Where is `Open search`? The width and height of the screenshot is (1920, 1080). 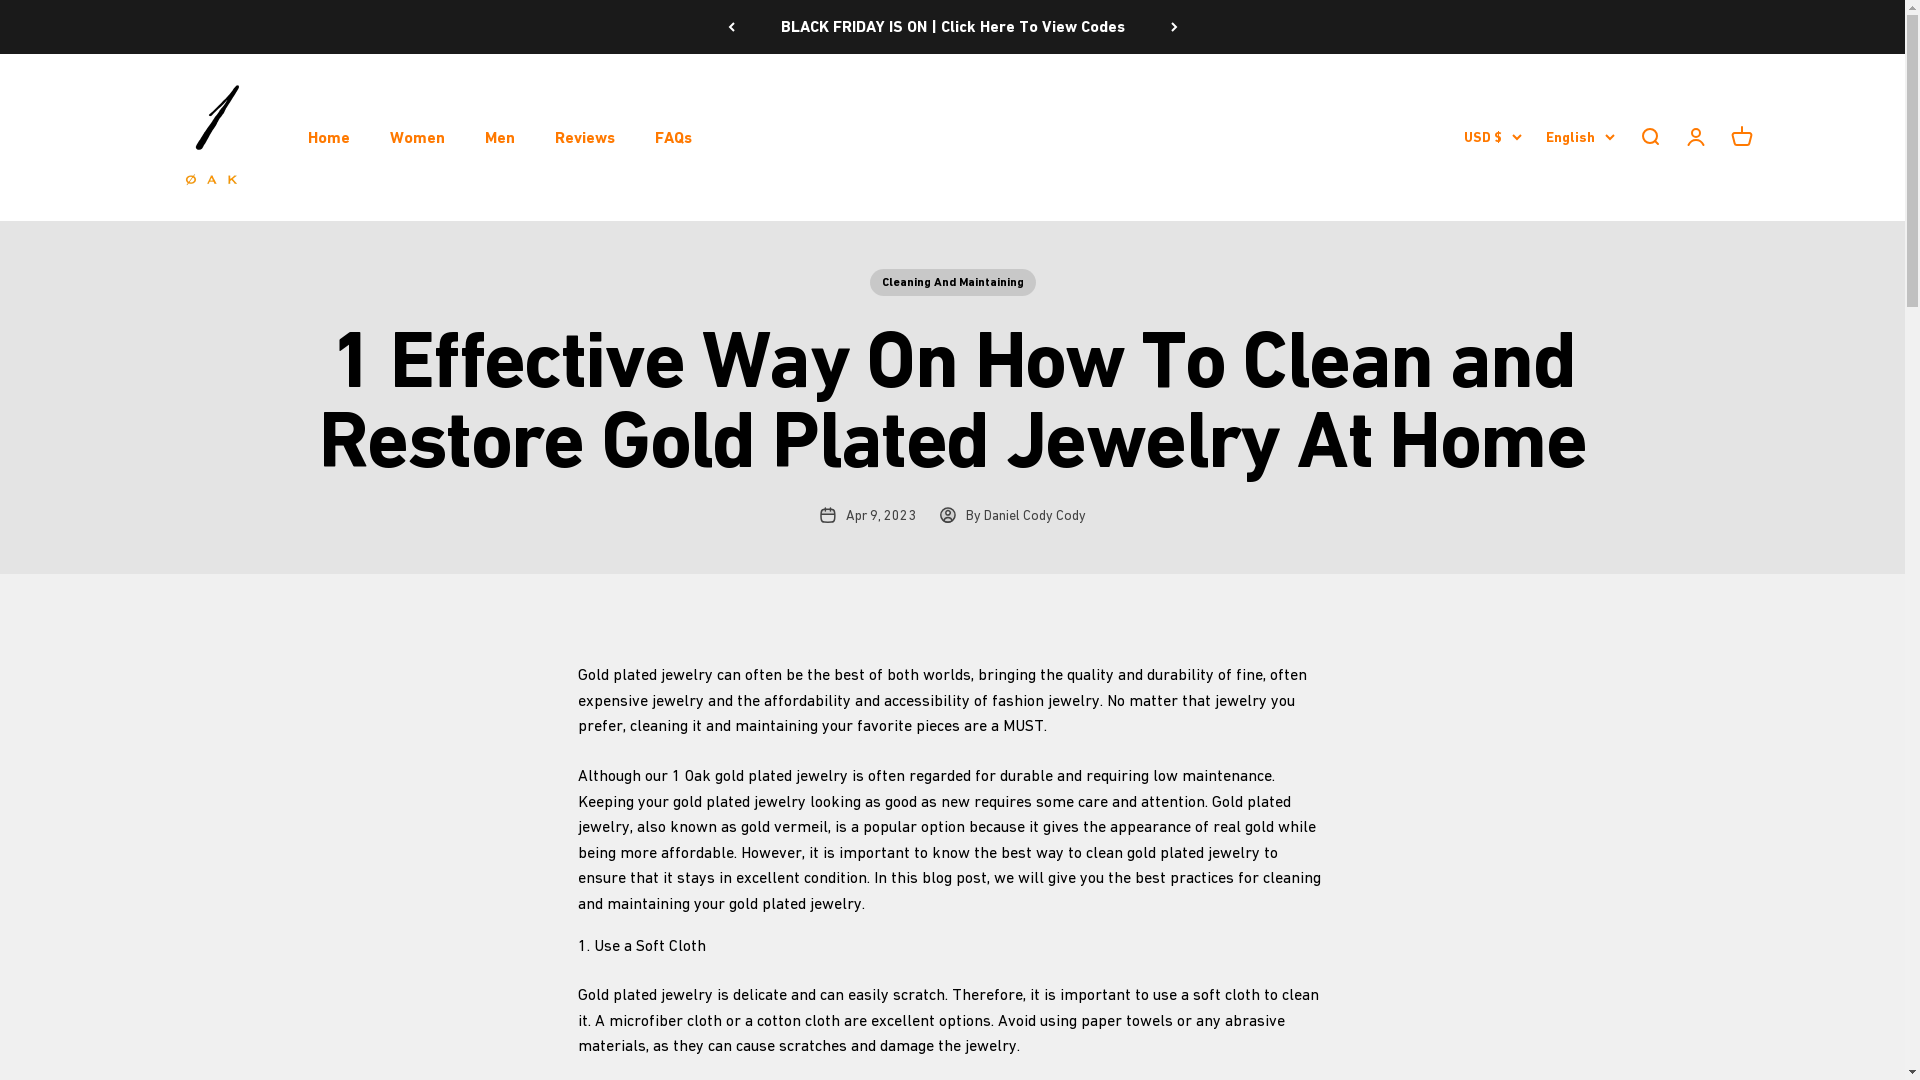 Open search is located at coordinates (1649, 137).